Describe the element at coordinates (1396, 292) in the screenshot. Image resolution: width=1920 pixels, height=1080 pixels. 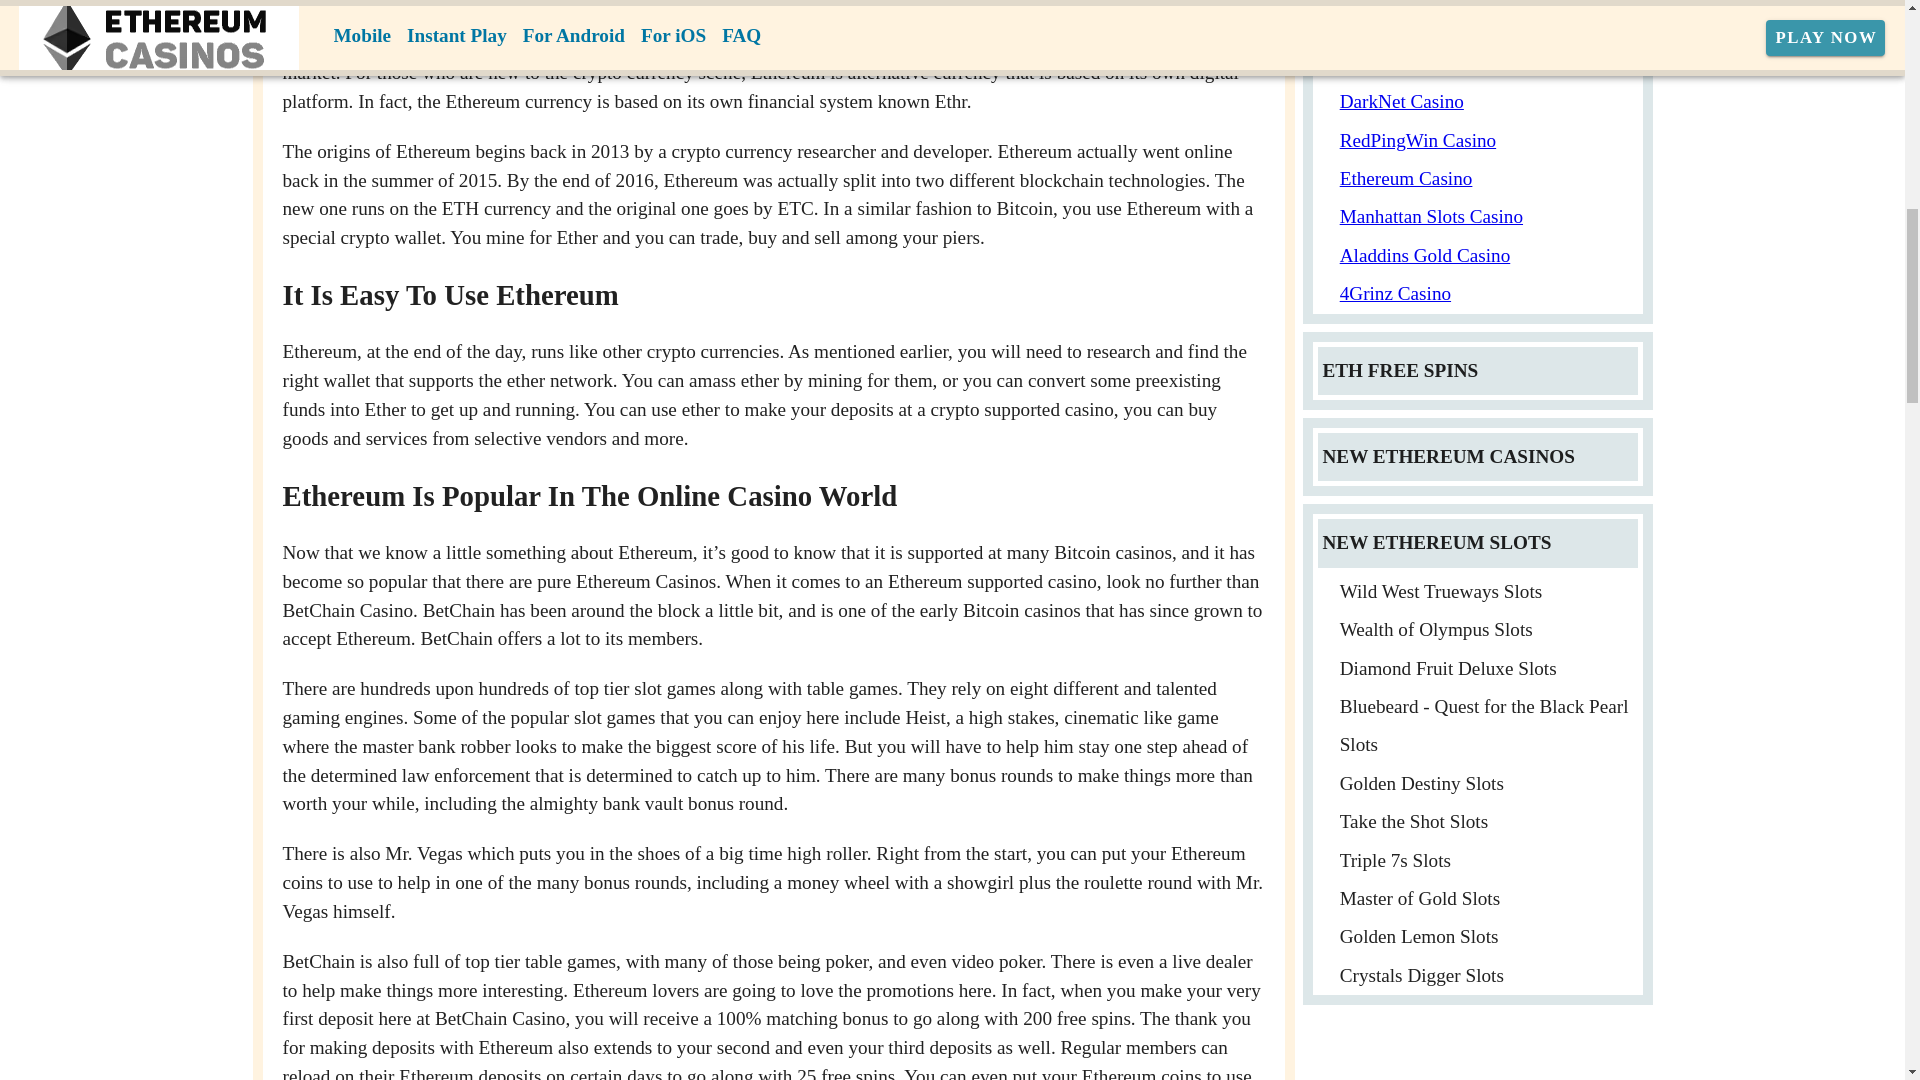
I see `4Grinz Casino` at that location.